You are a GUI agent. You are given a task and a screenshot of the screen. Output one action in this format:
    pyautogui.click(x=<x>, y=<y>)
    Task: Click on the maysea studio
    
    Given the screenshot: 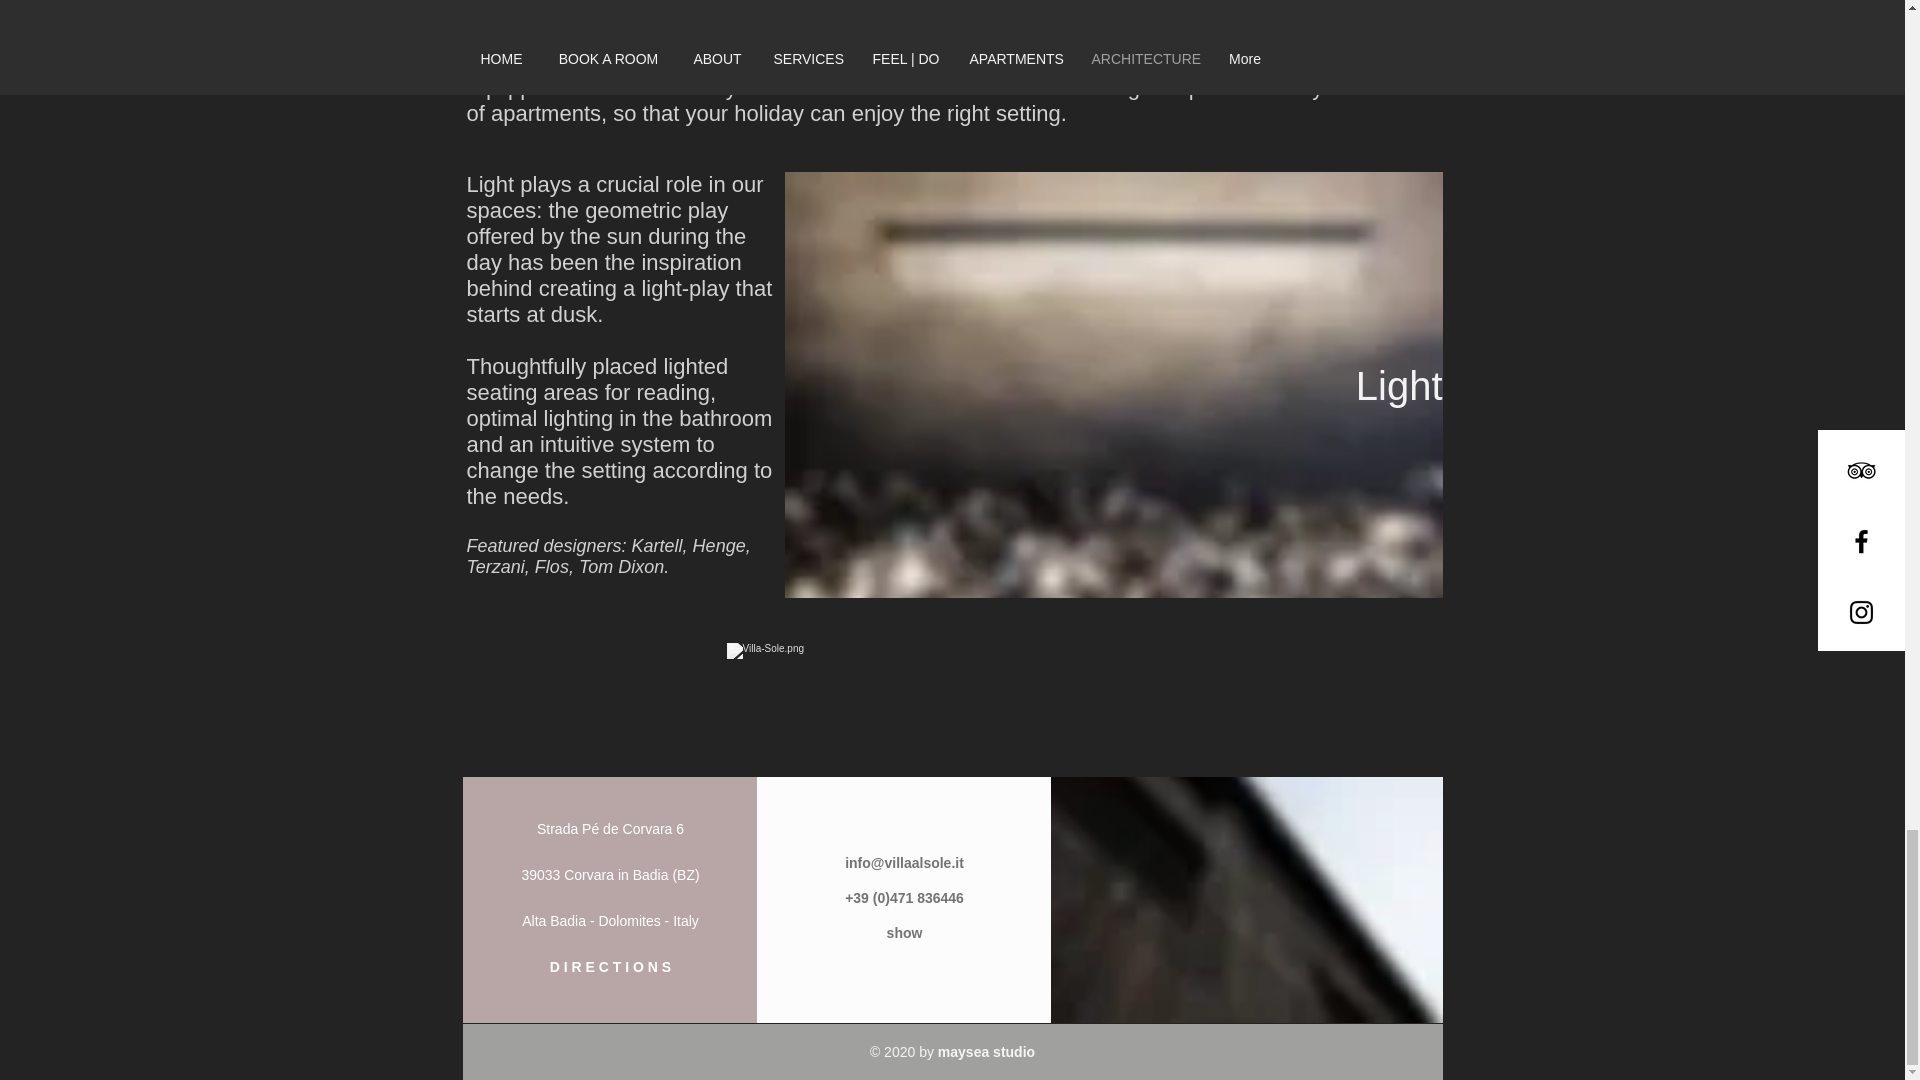 What is the action you would take?
    pyautogui.click(x=986, y=1052)
    